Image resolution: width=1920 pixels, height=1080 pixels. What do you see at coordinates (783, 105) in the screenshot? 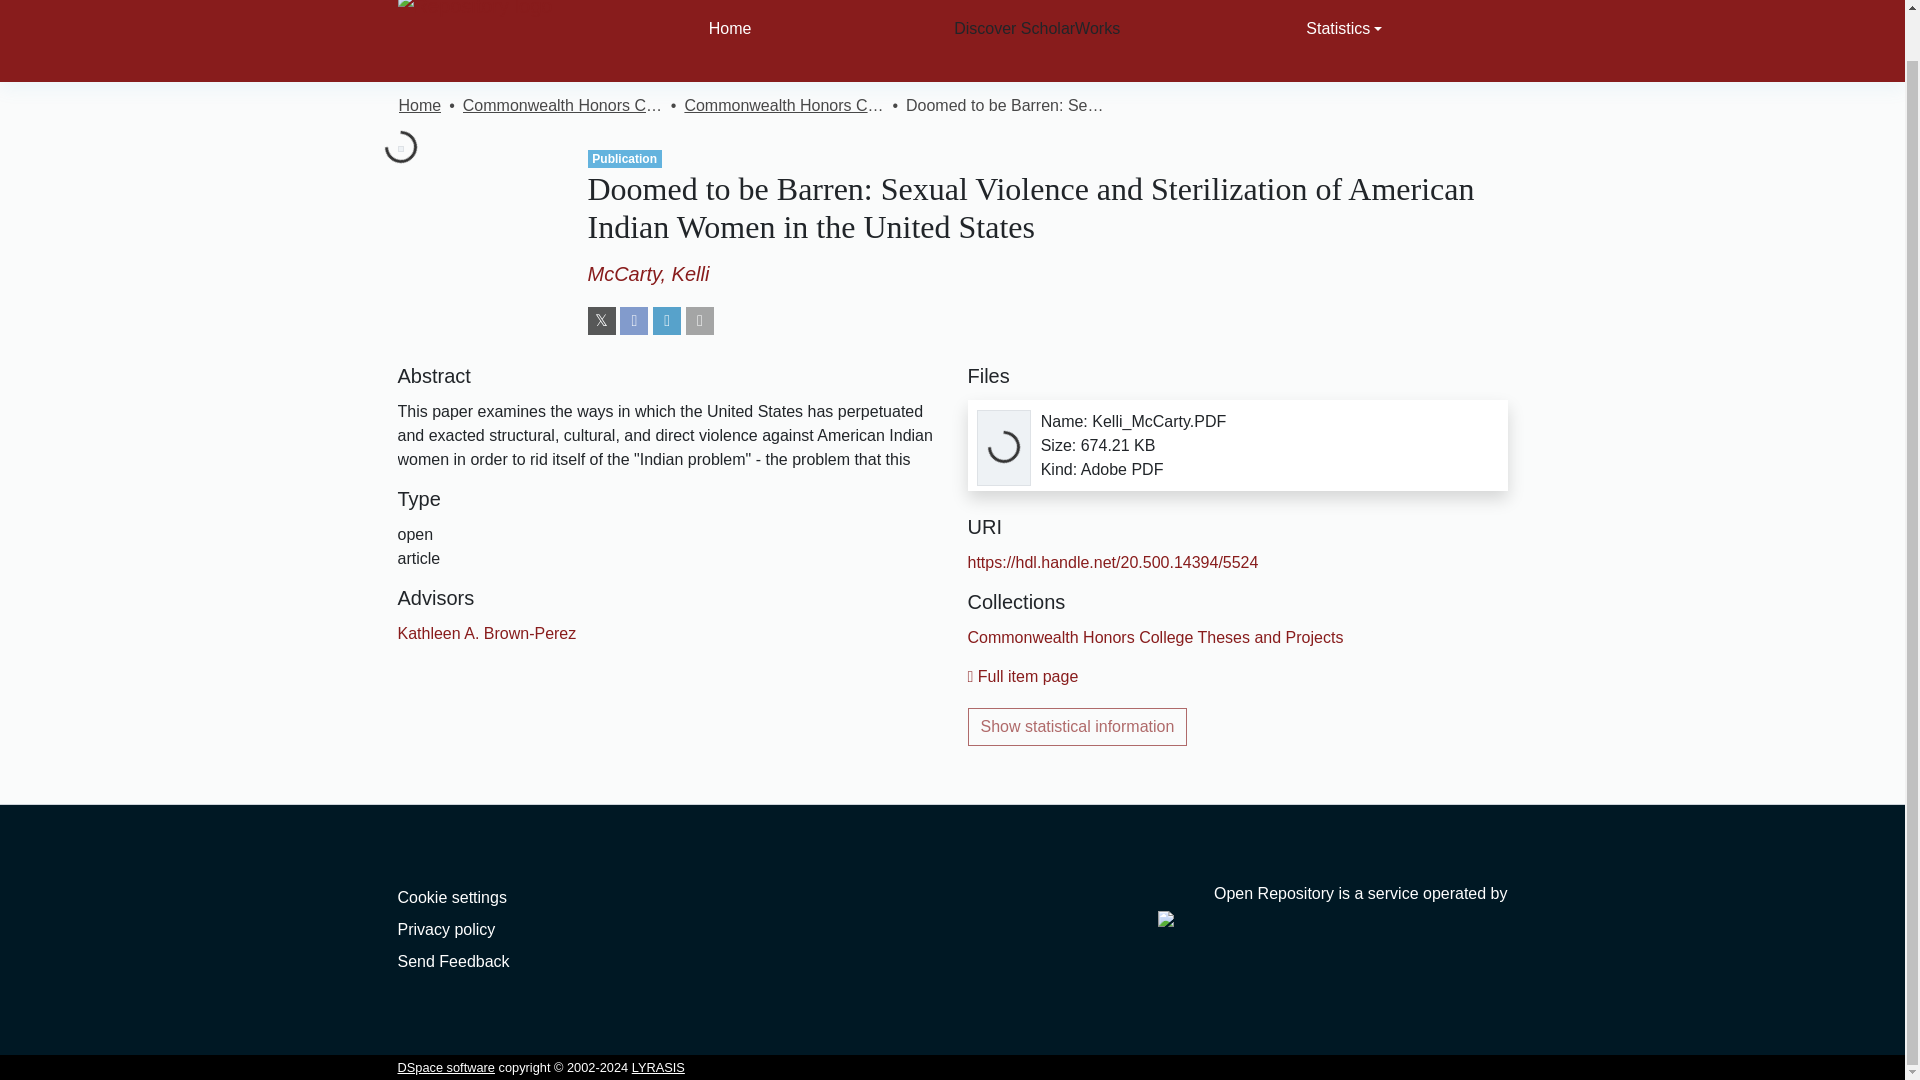
I see `Commonwealth Honors College Theses and Projects` at bounding box center [783, 105].